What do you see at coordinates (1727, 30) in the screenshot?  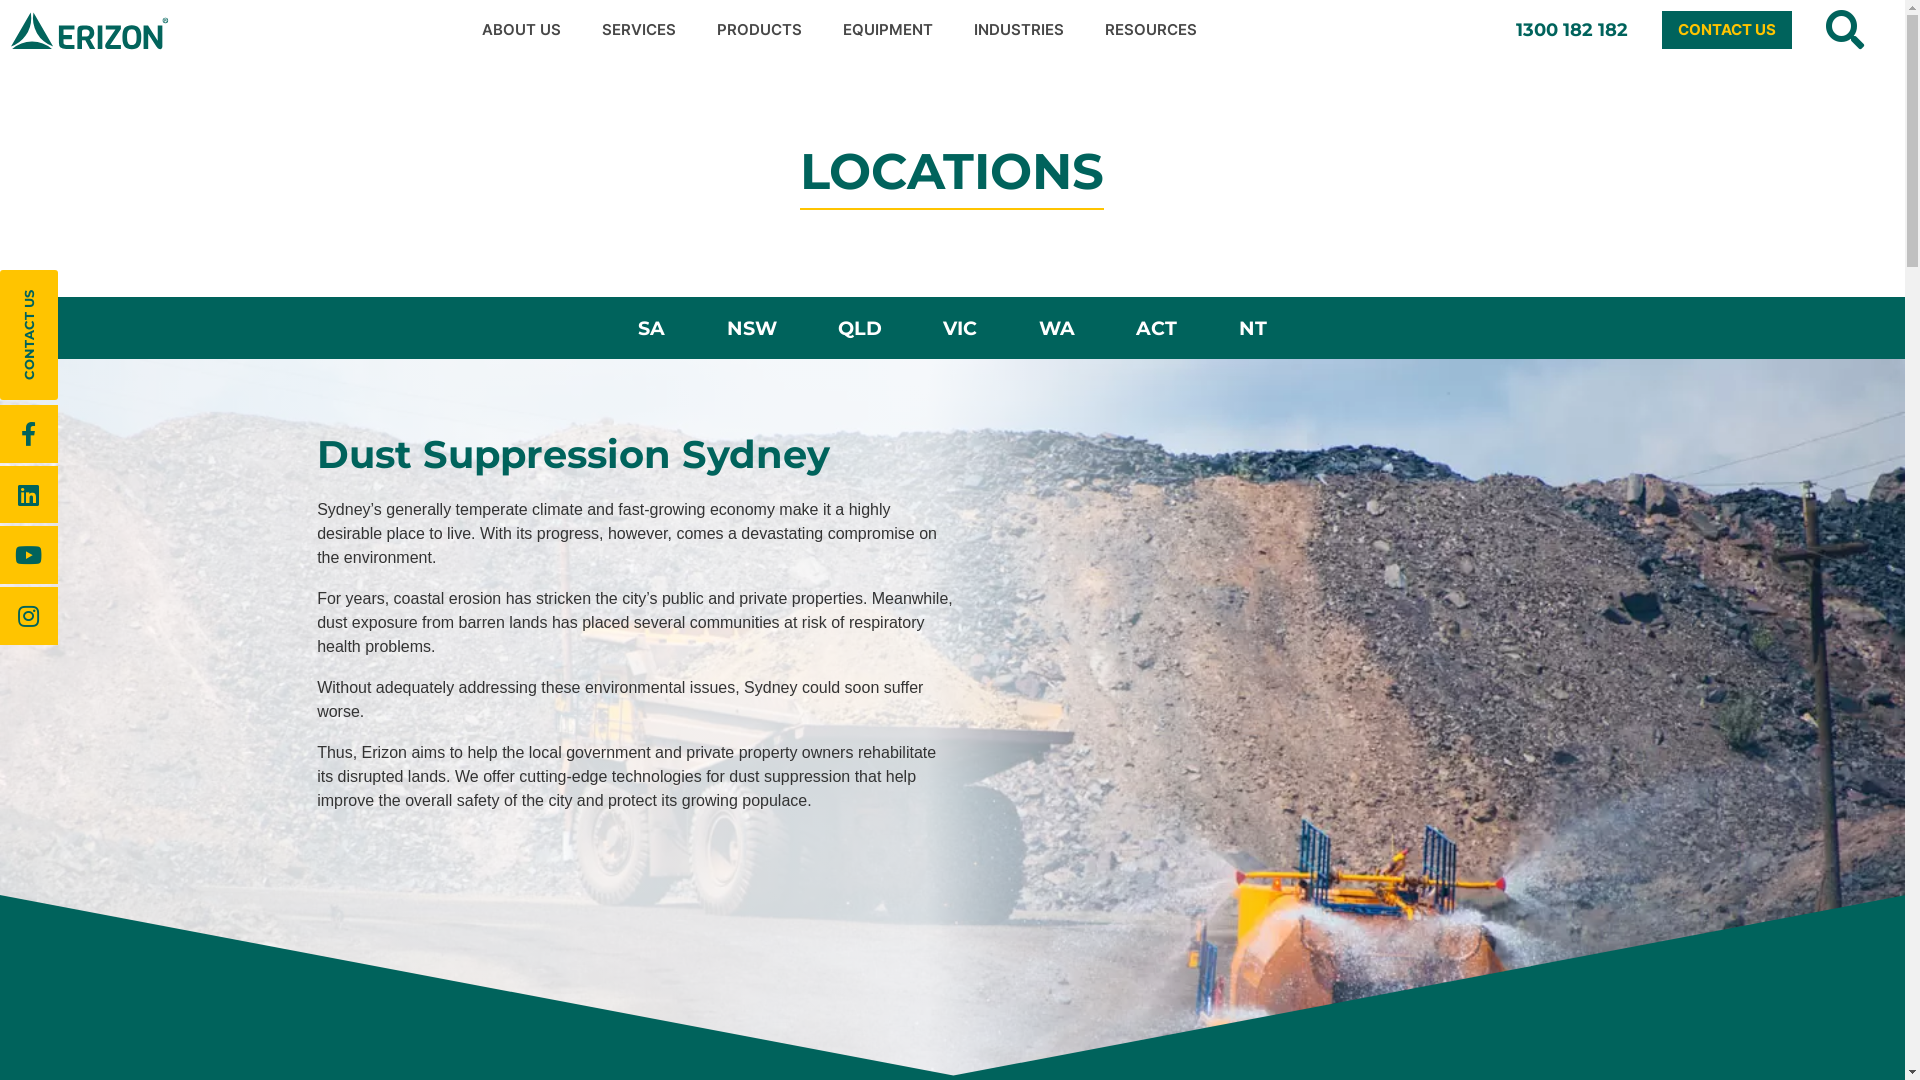 I see `CONTACT US` at bounding box center [1727, 30].